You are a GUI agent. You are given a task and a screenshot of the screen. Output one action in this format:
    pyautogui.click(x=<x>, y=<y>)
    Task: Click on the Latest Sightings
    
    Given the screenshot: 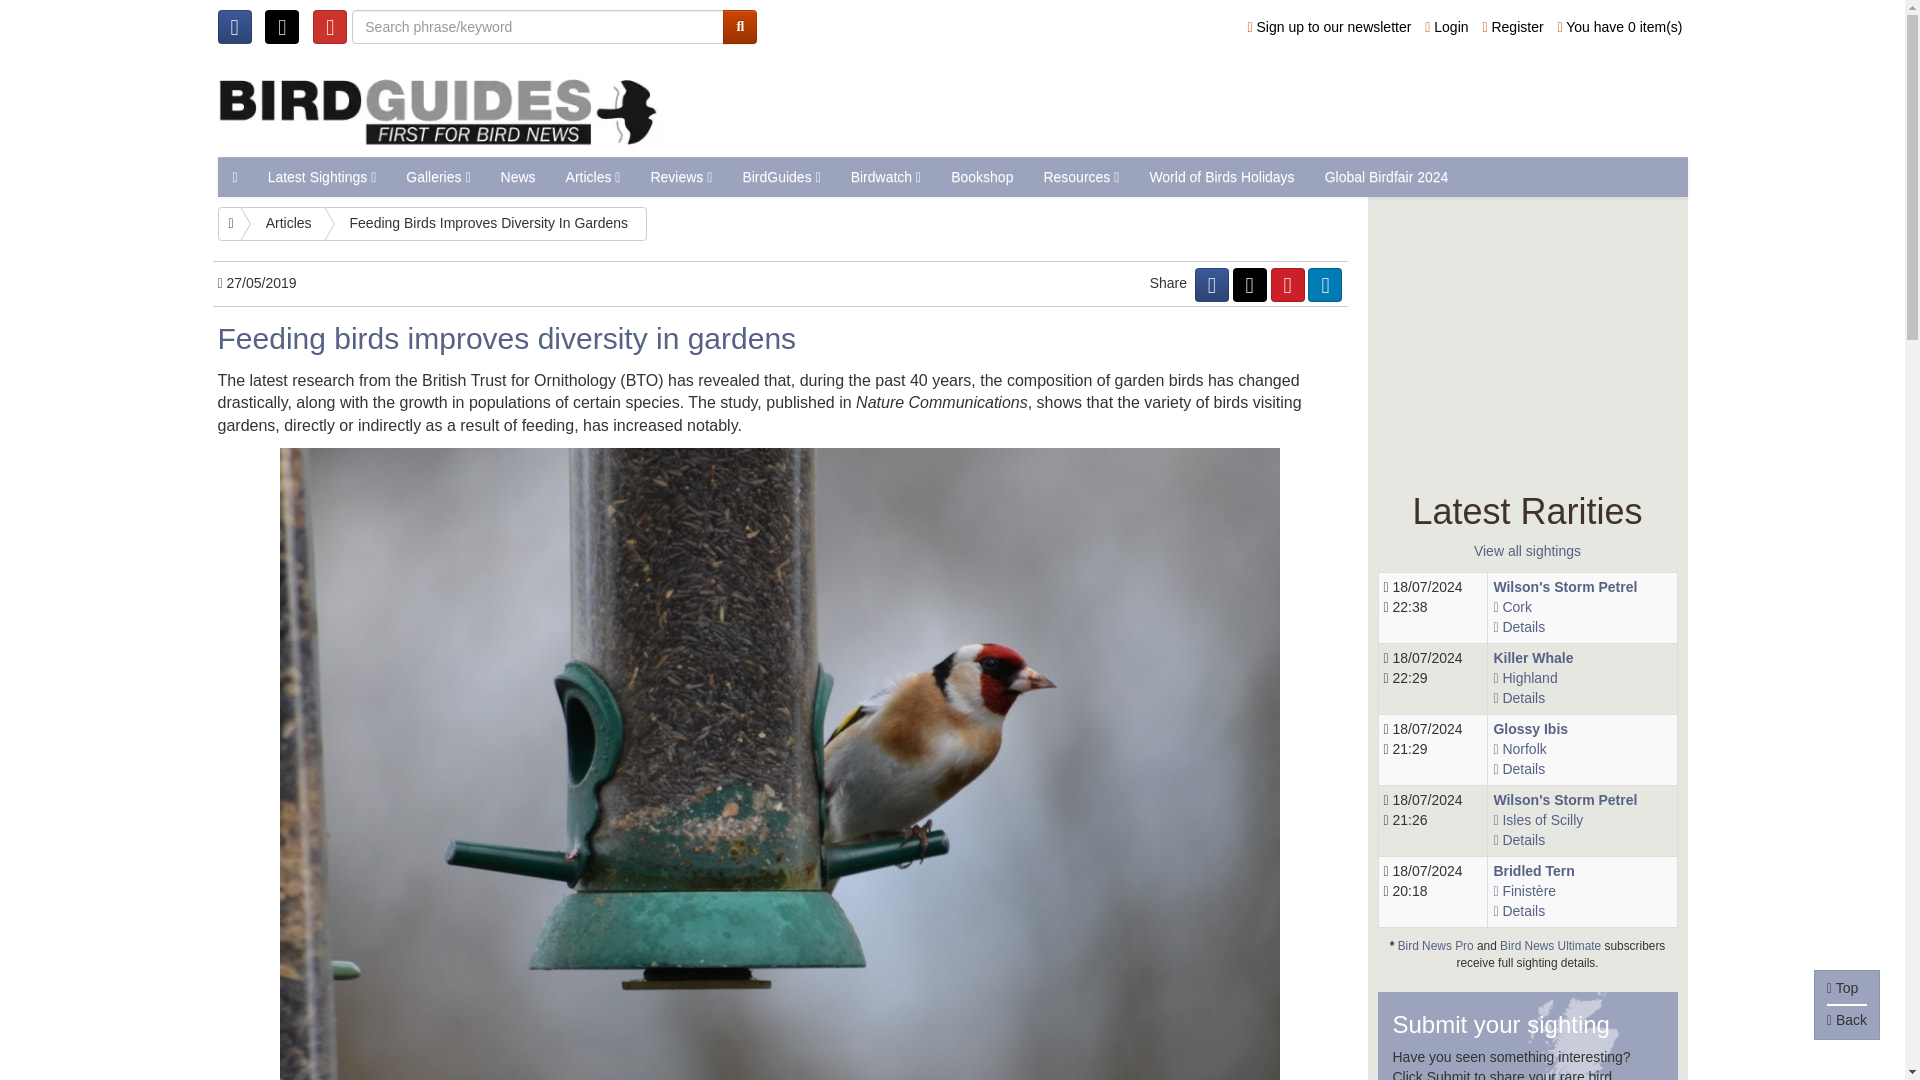 What is the action you would take?
    pyautogui.click(x=322, y=176)
    